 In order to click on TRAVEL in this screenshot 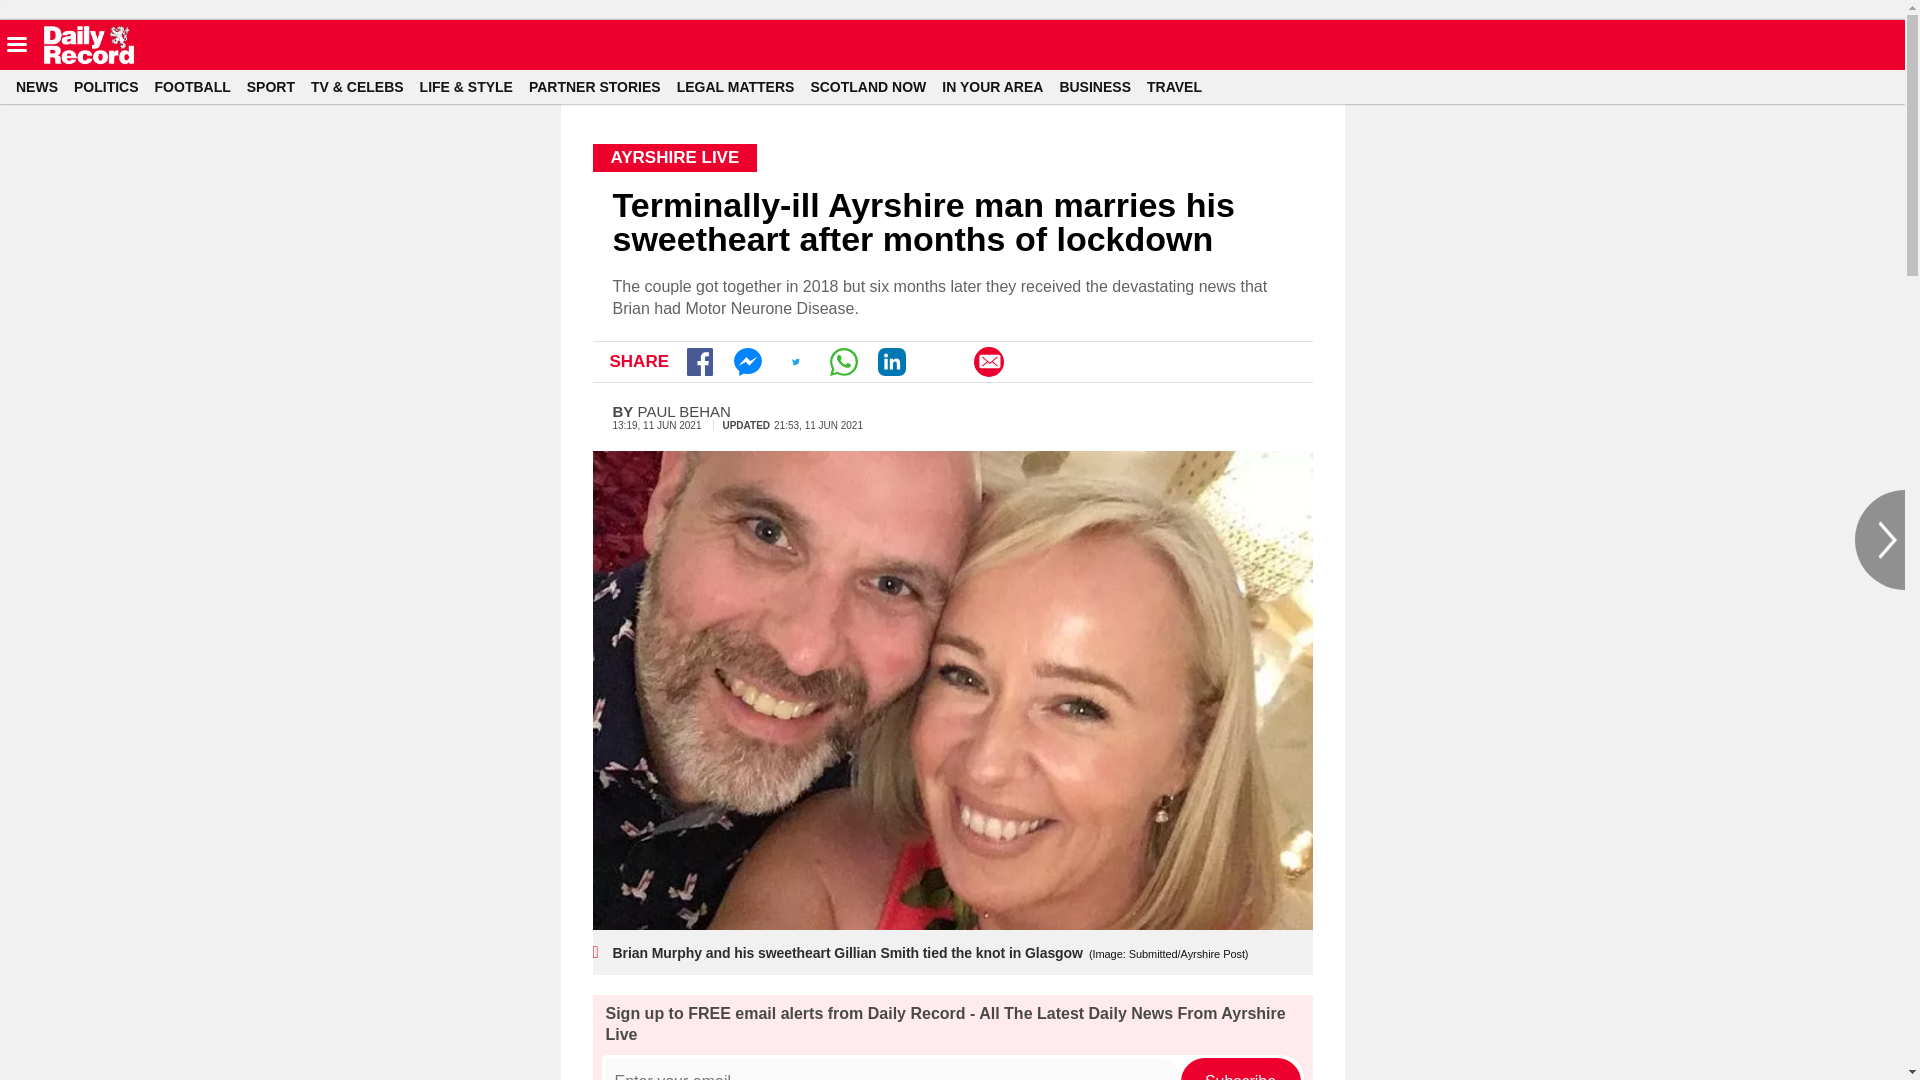, I will do `click(1182, 86)`.